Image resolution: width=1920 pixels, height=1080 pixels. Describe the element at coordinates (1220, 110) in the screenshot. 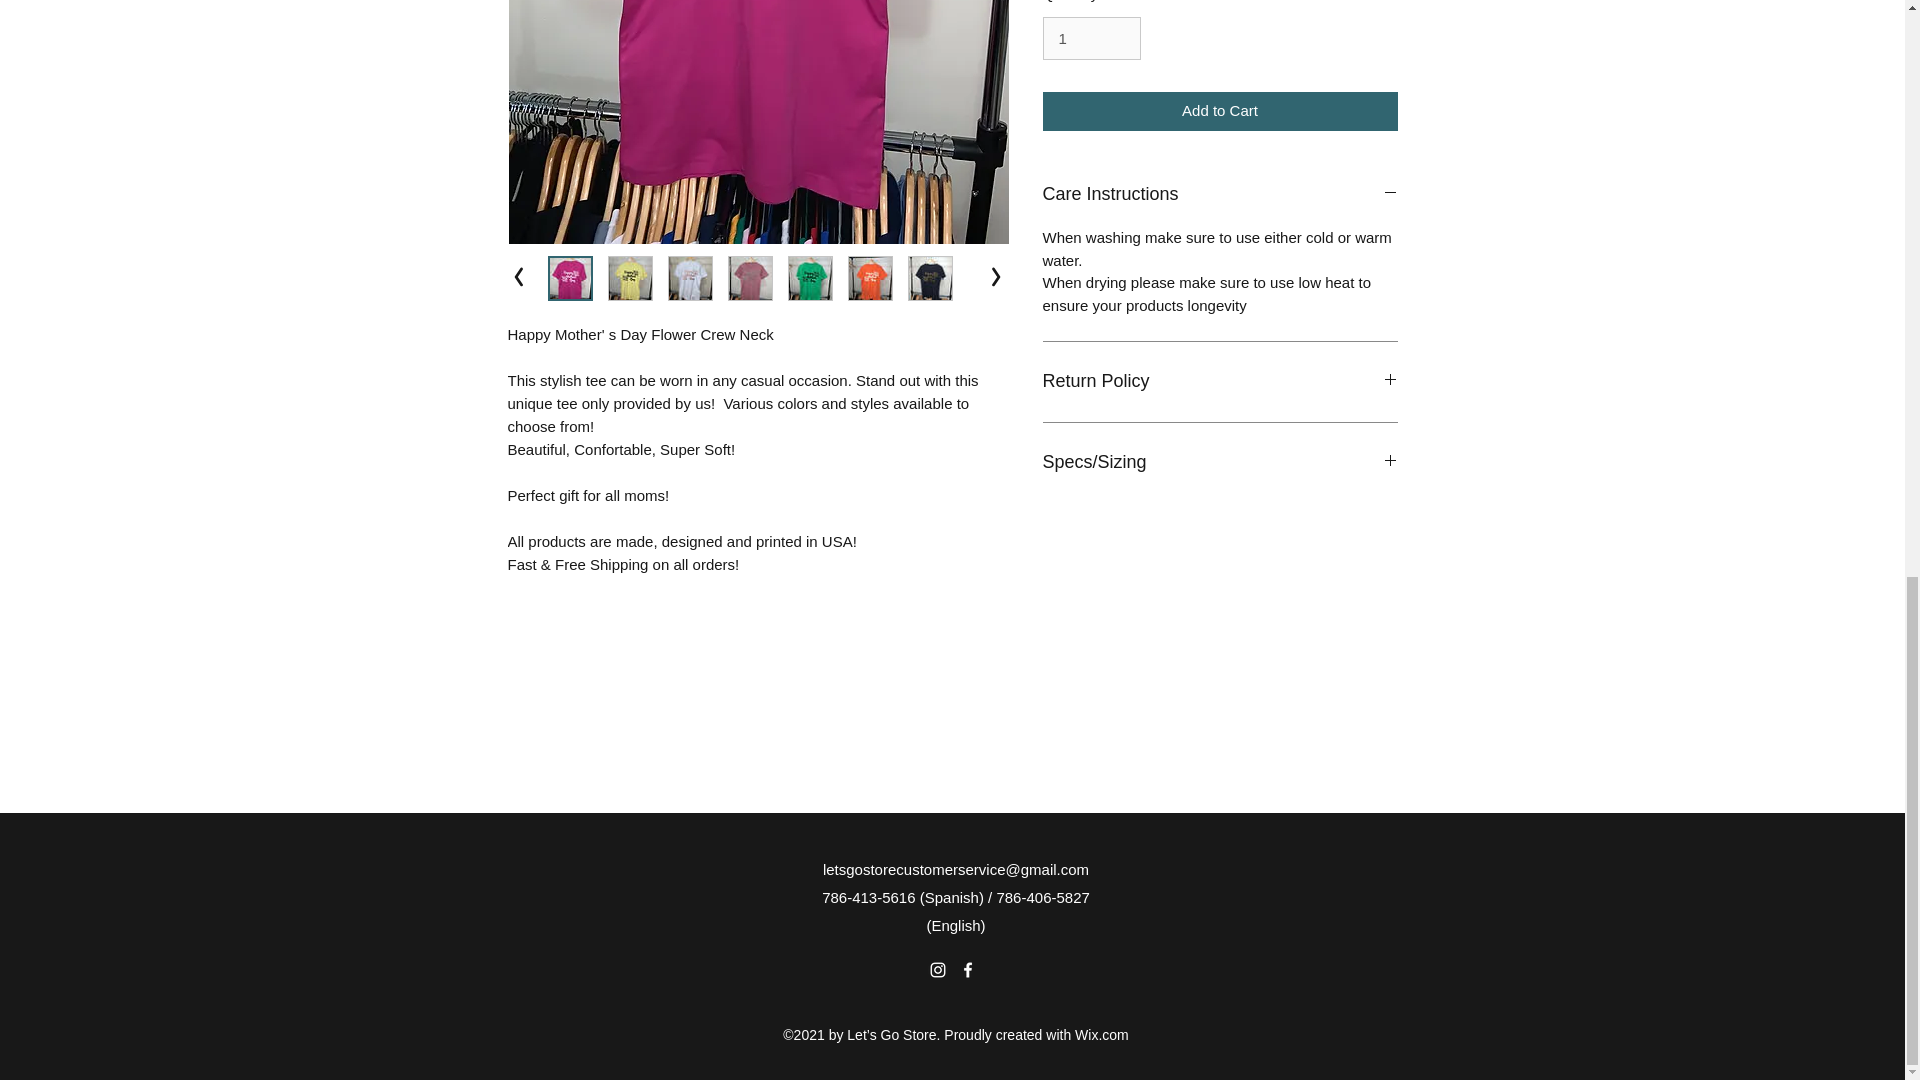

I see `Add to Cart` at that location.